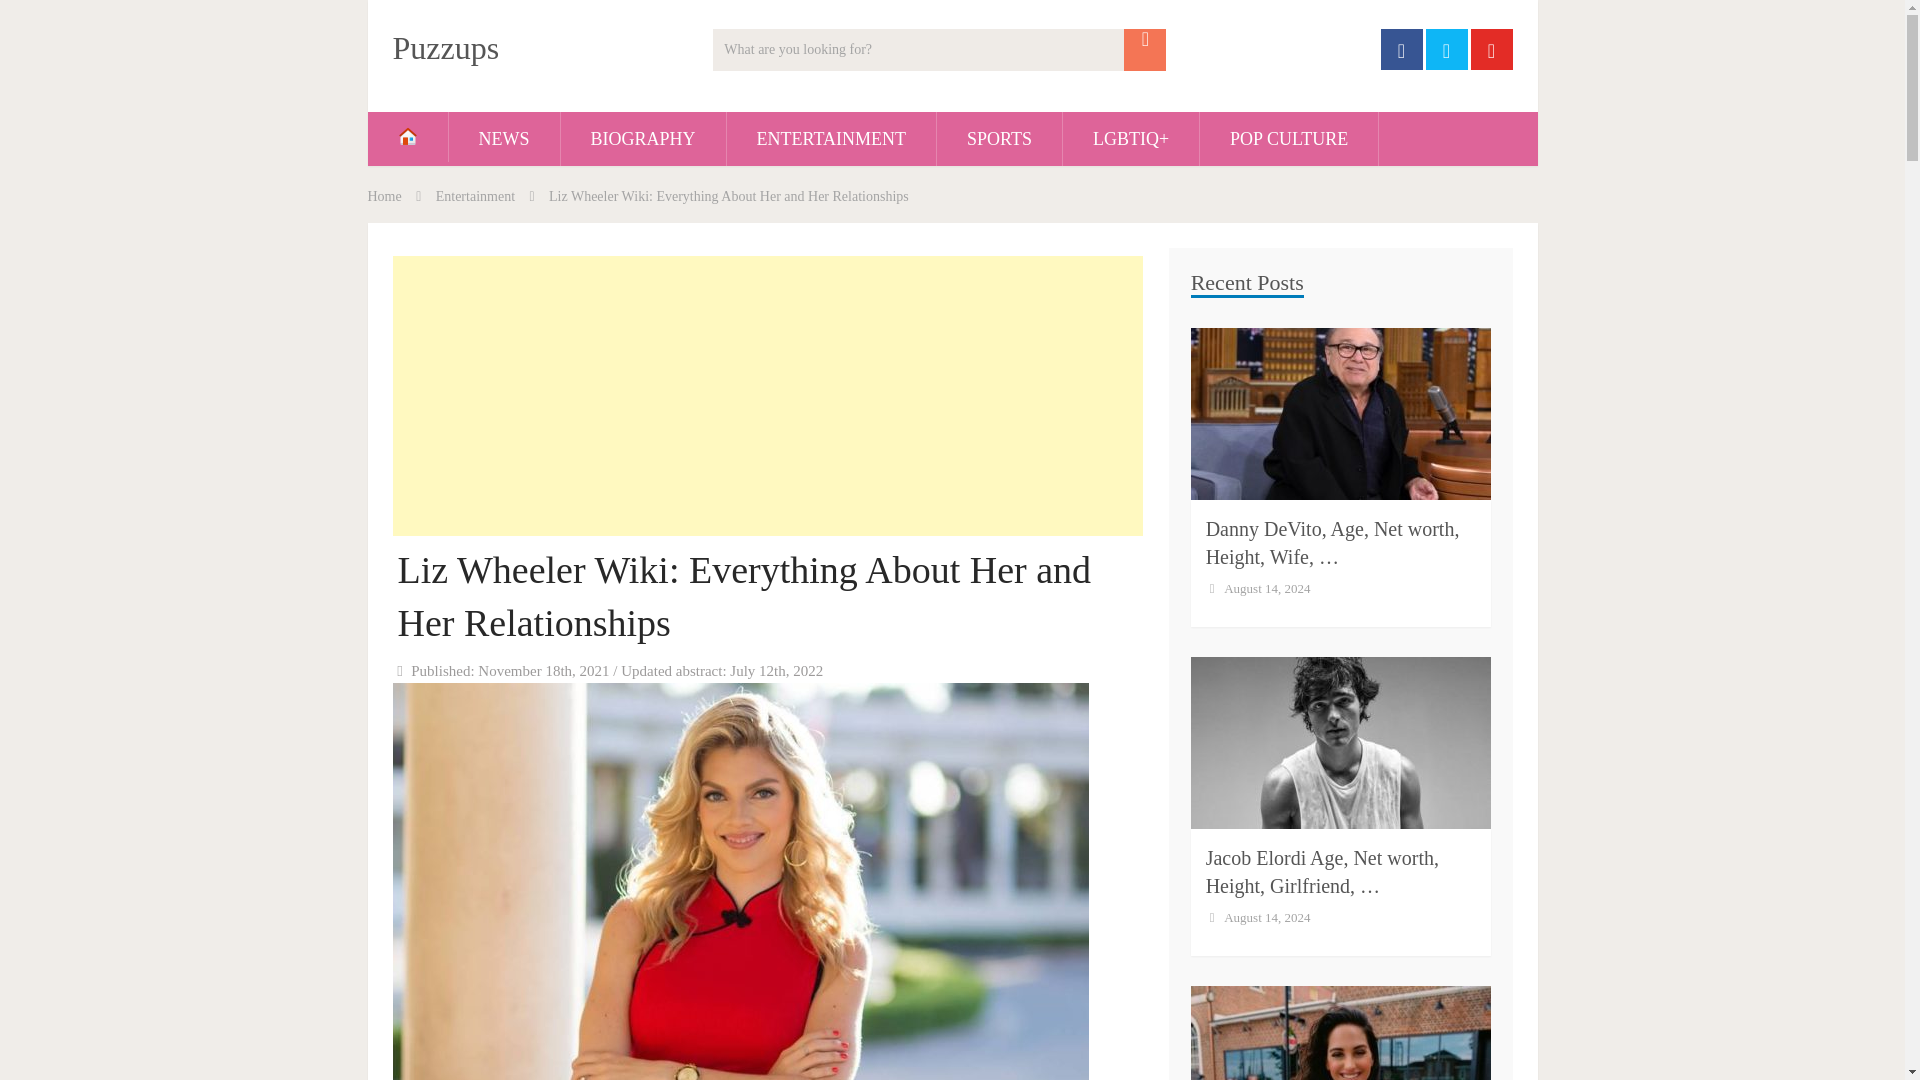  What do you see at coordinates (642, 139) in the screenshot?
I see `BIOGRAPHY` at bounding box center [642, 139].